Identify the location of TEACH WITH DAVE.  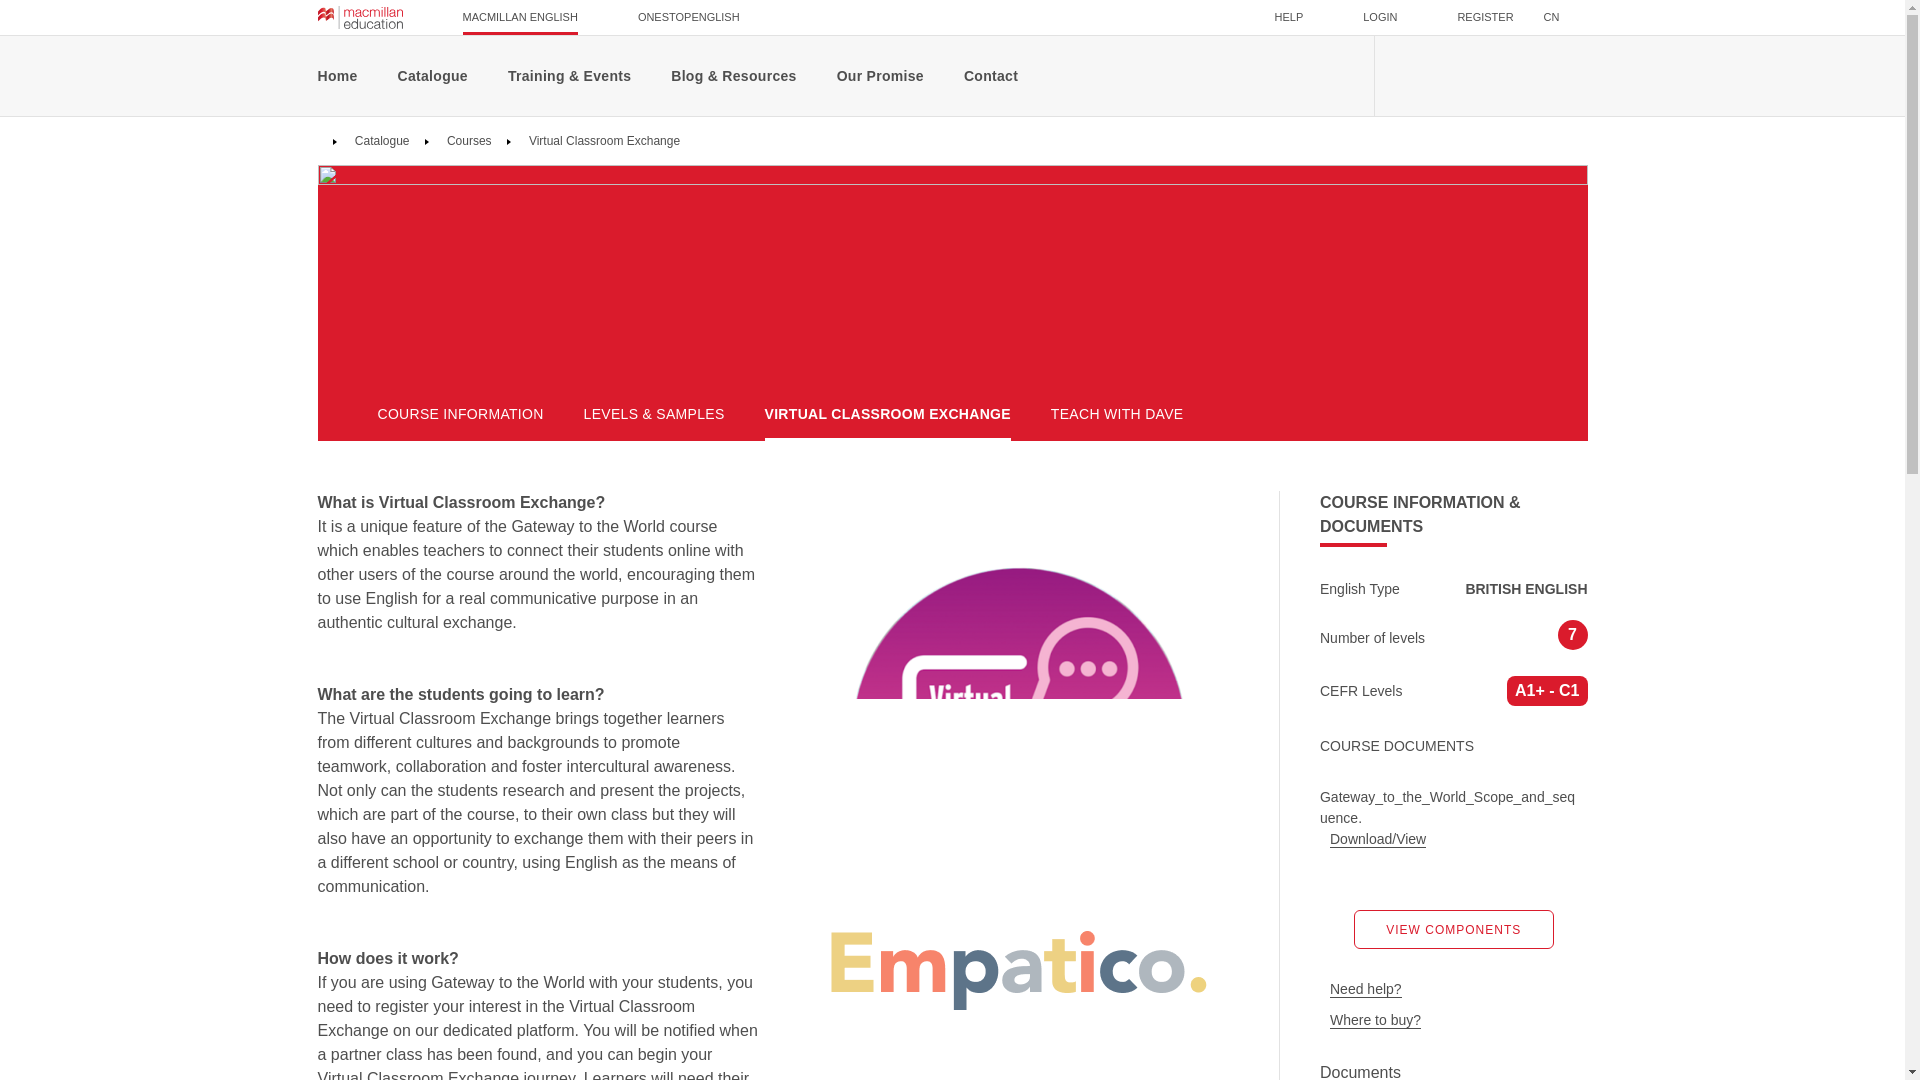
(1117, 414).